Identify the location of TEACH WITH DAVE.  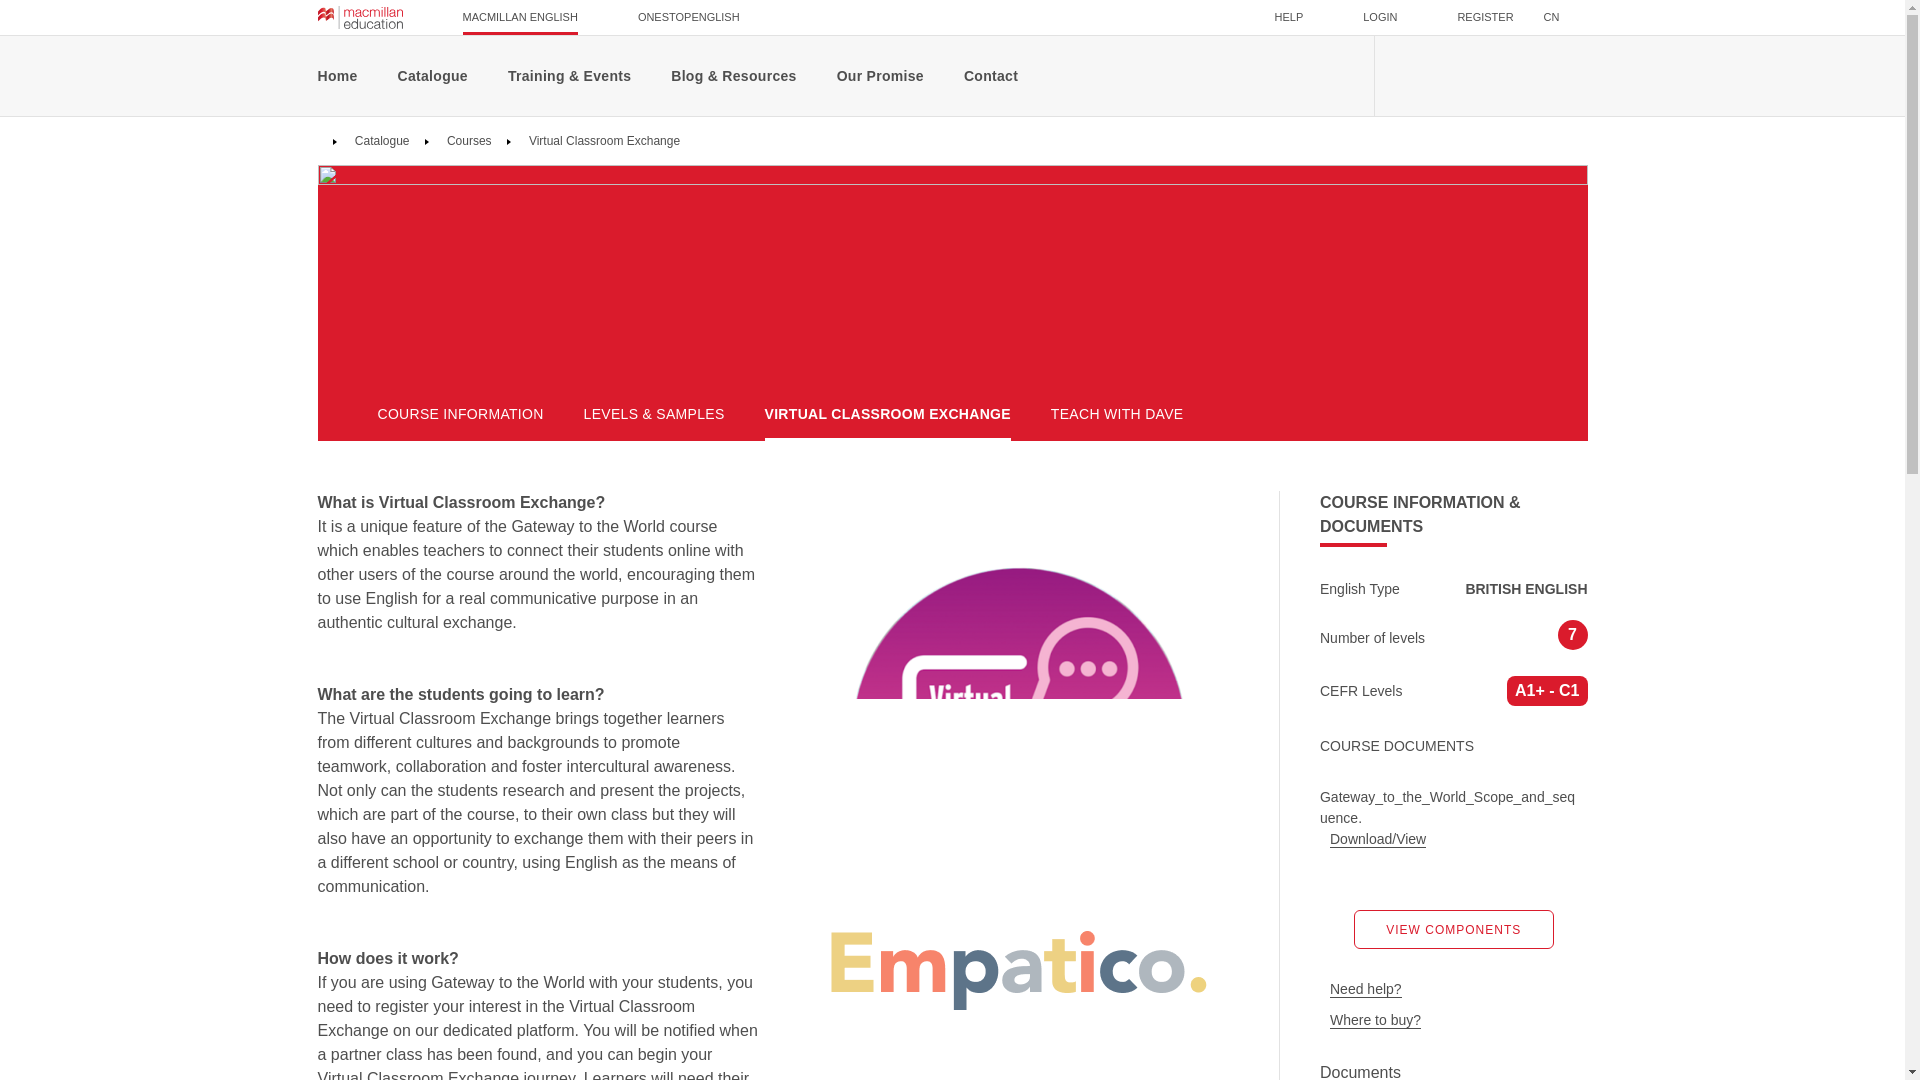
(1117, 414).